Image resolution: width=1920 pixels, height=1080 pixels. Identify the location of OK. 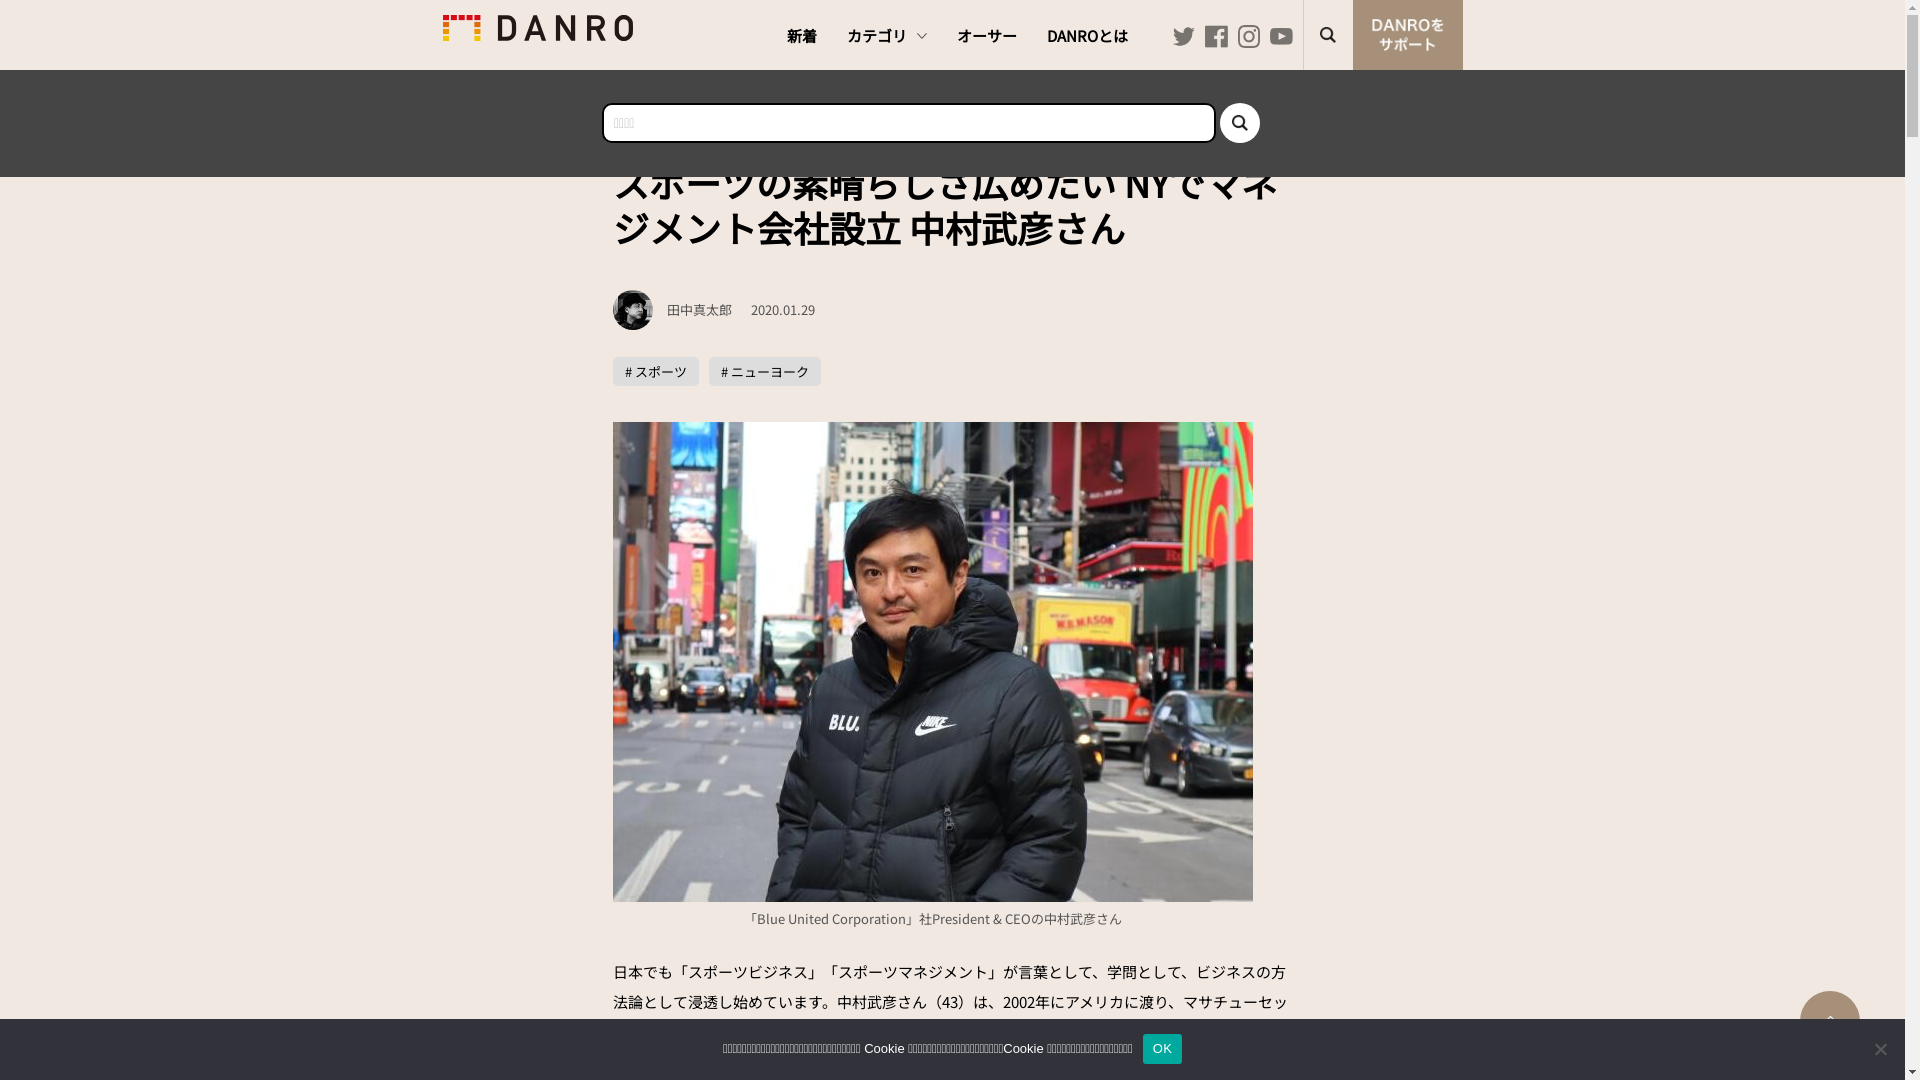
(1162, 1049).